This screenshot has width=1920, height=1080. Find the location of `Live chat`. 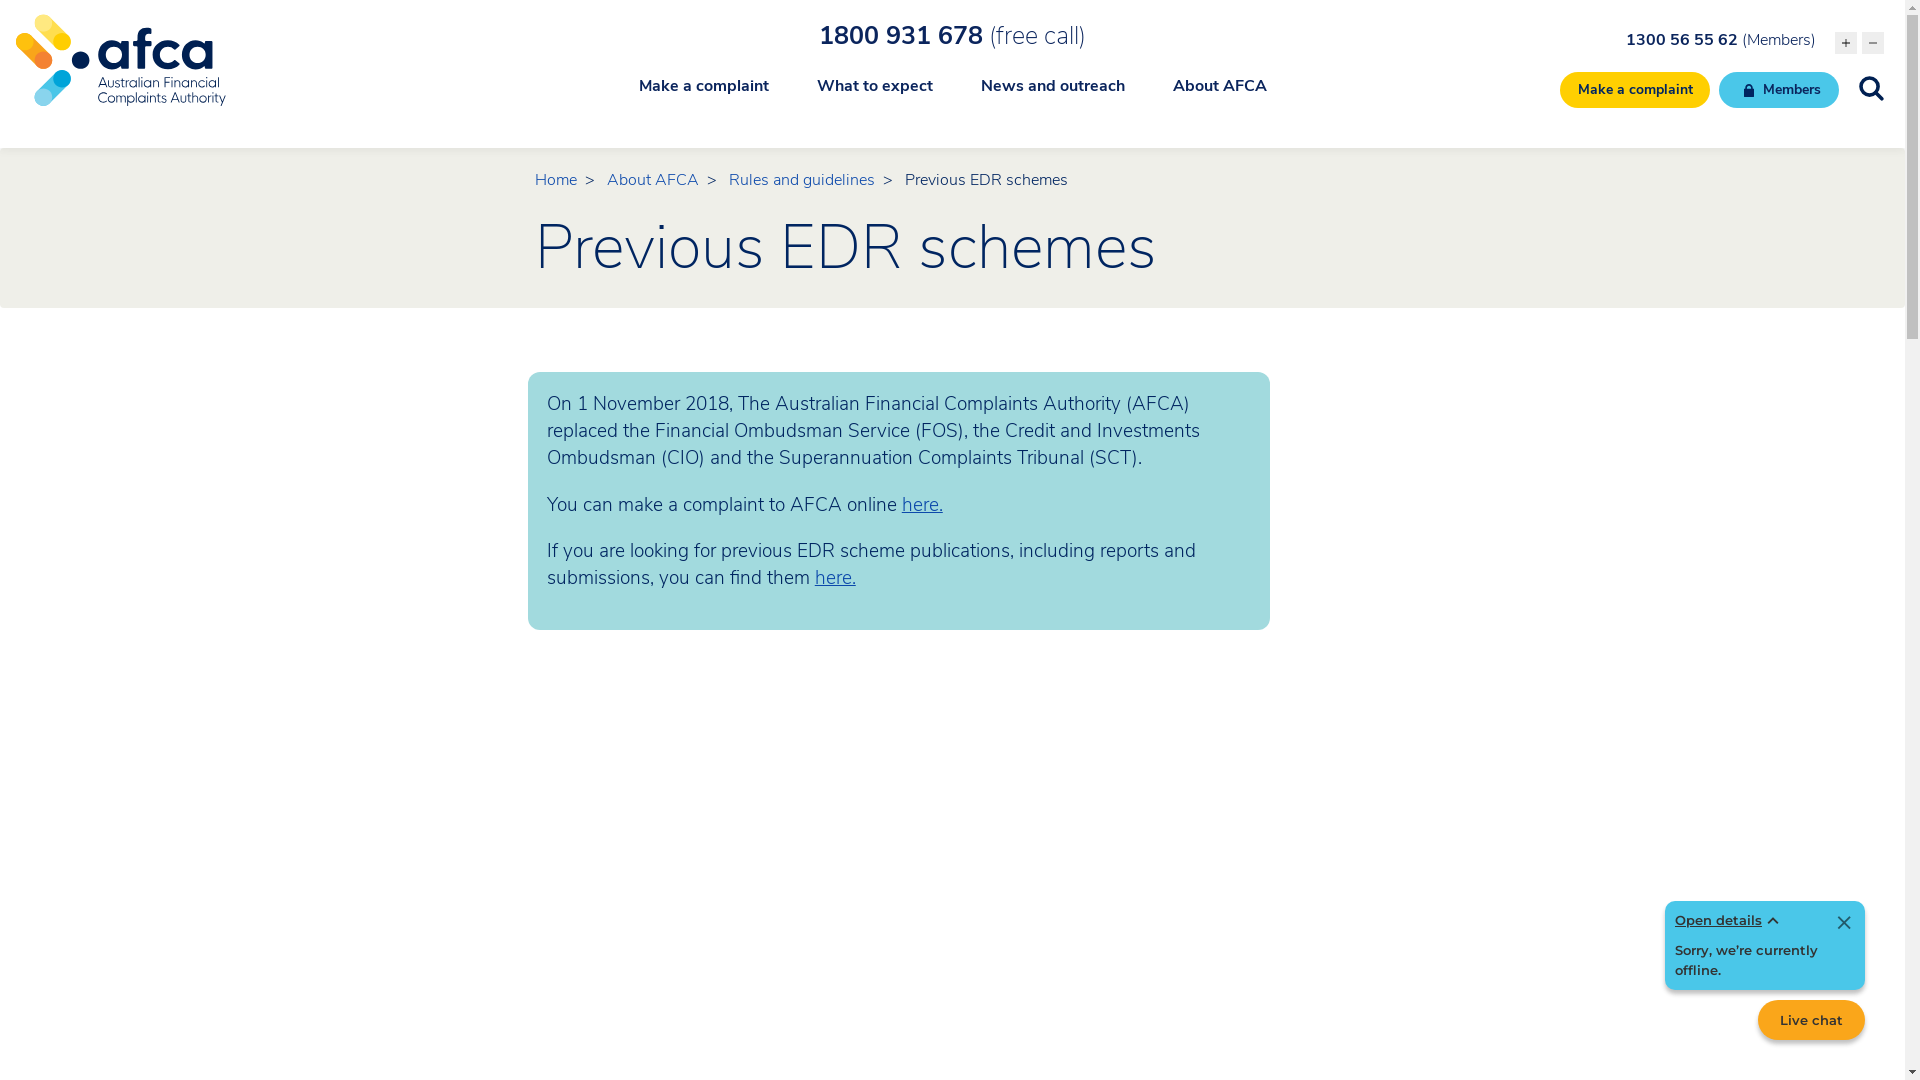

Live chat is located at coordinates (1812, 1020).